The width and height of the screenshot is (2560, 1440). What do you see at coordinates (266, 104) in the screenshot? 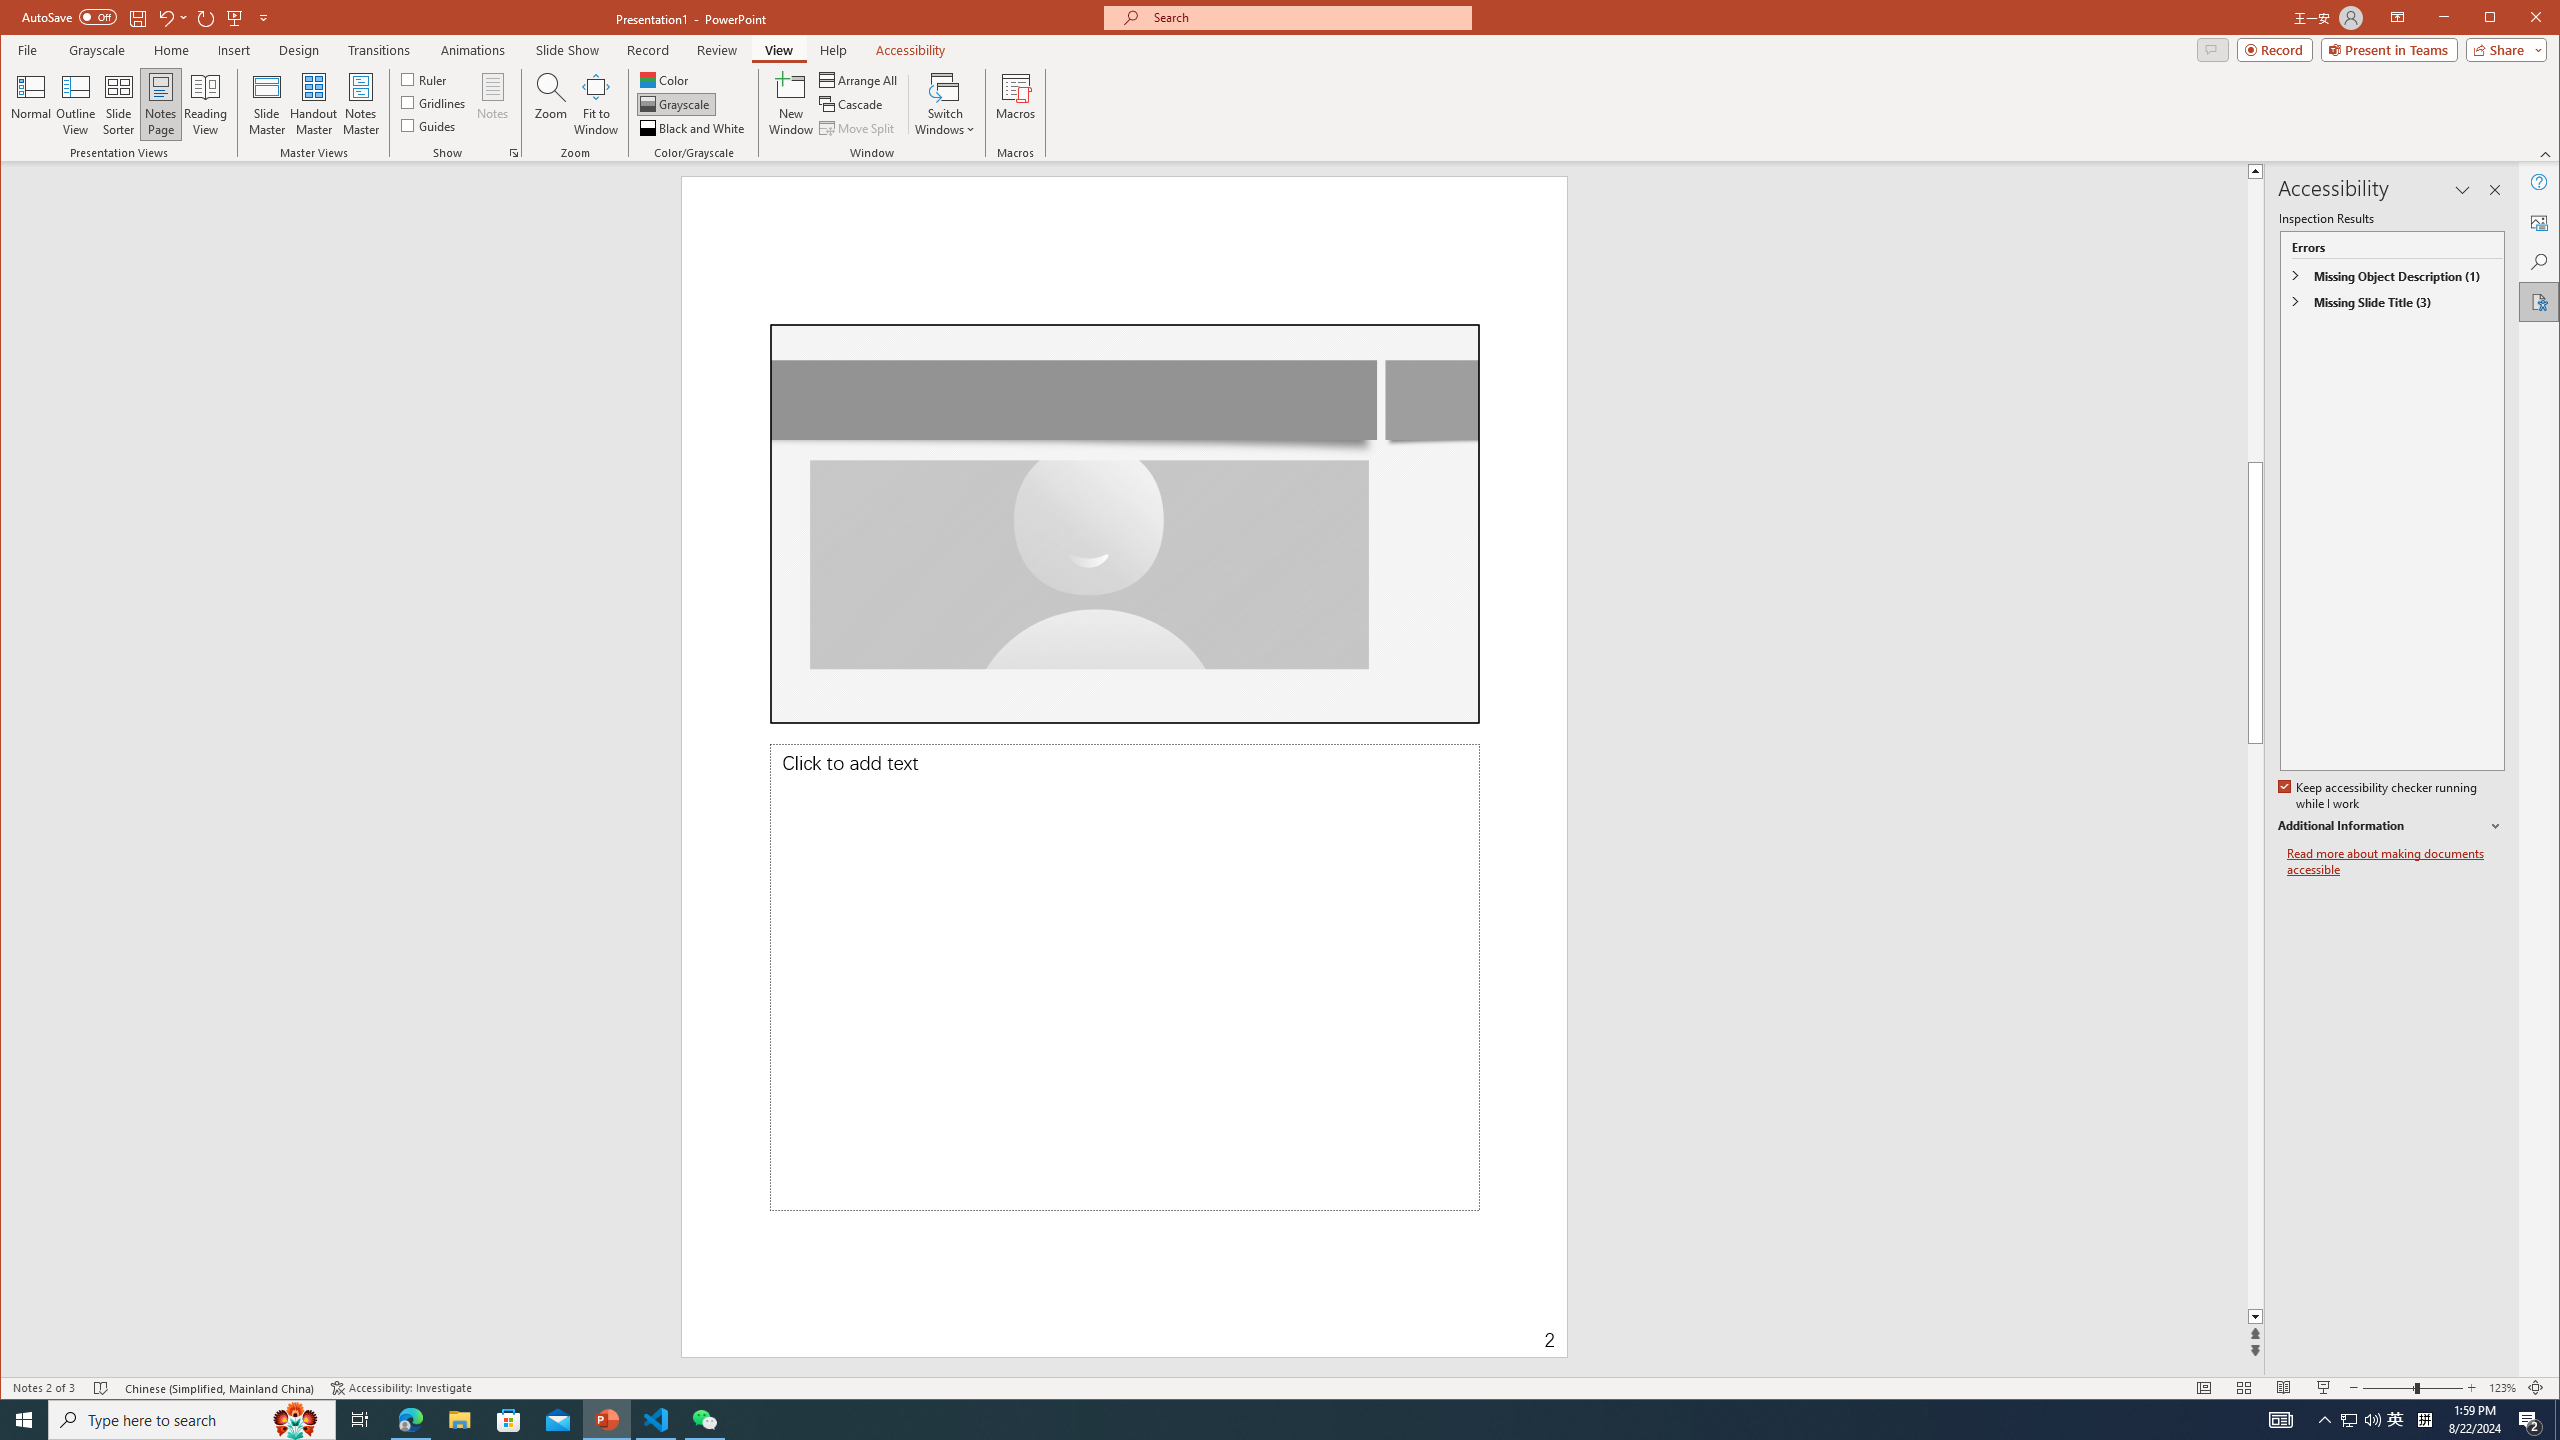
I see `Slide Master` at bounding box center [266, 104].